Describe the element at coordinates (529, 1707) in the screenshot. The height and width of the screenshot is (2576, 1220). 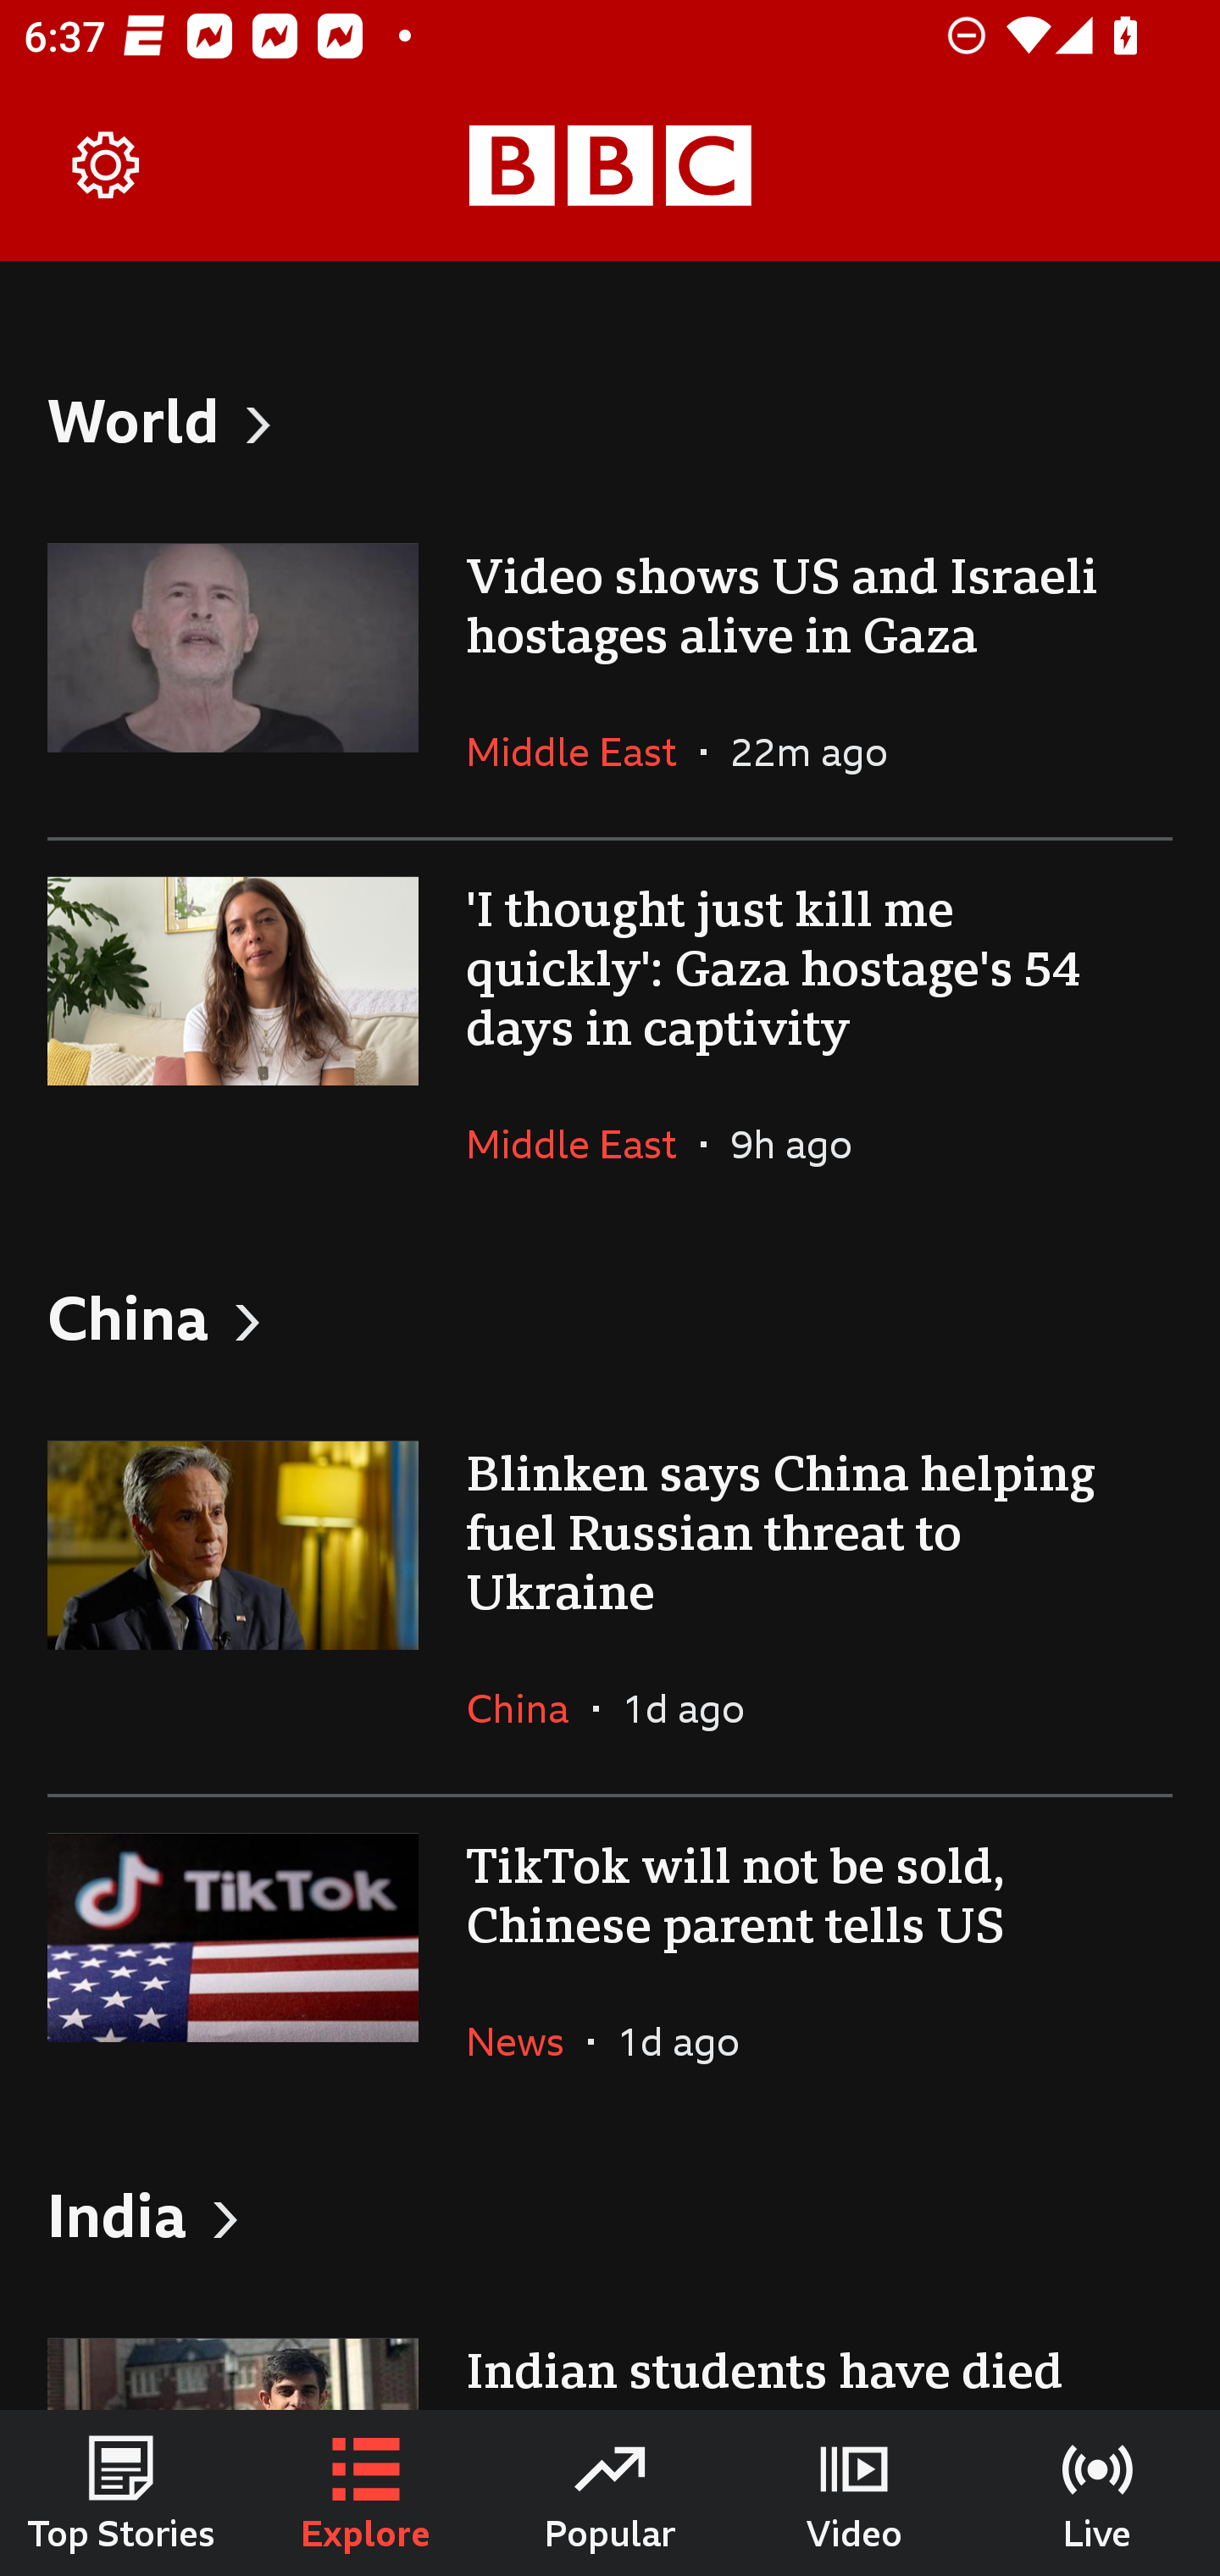
I see `China In the section China` at that location.